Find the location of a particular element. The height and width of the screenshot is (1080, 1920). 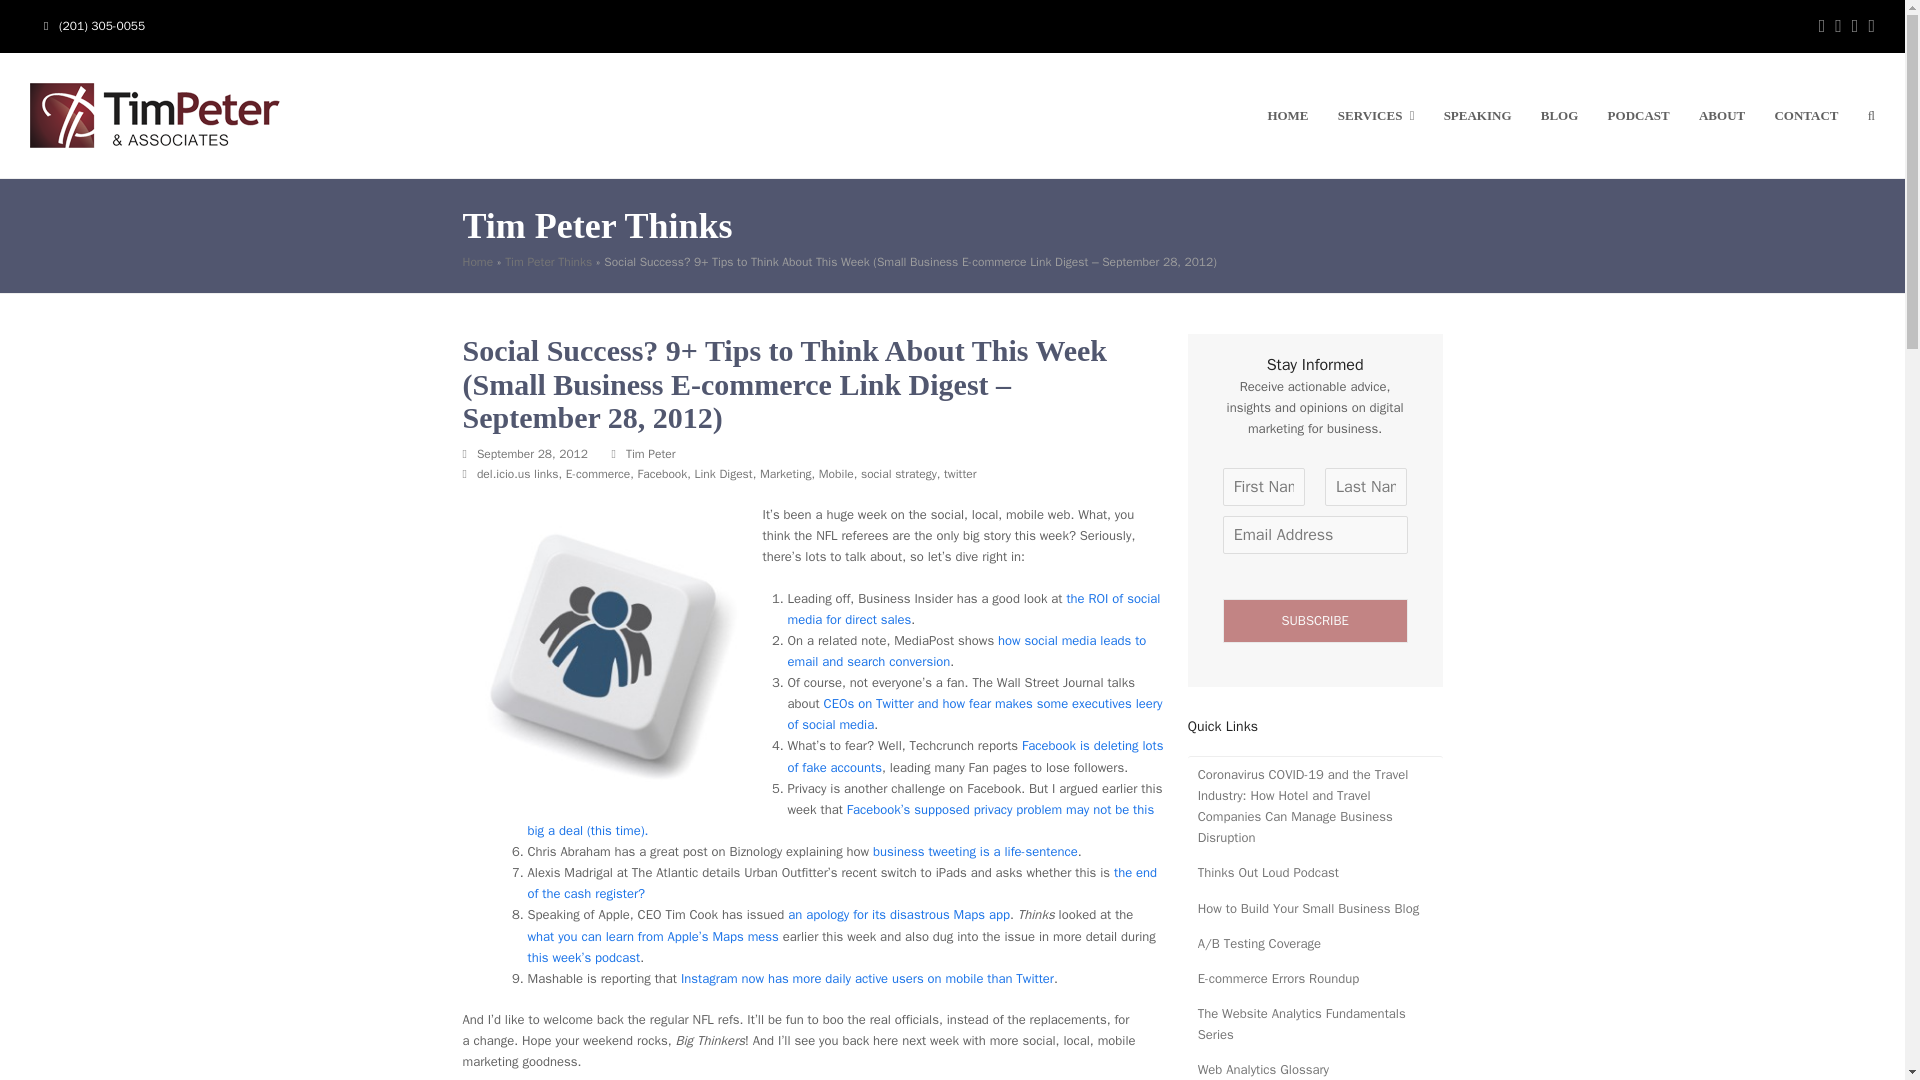

Tim Peter is located at coordinates (650, 454).